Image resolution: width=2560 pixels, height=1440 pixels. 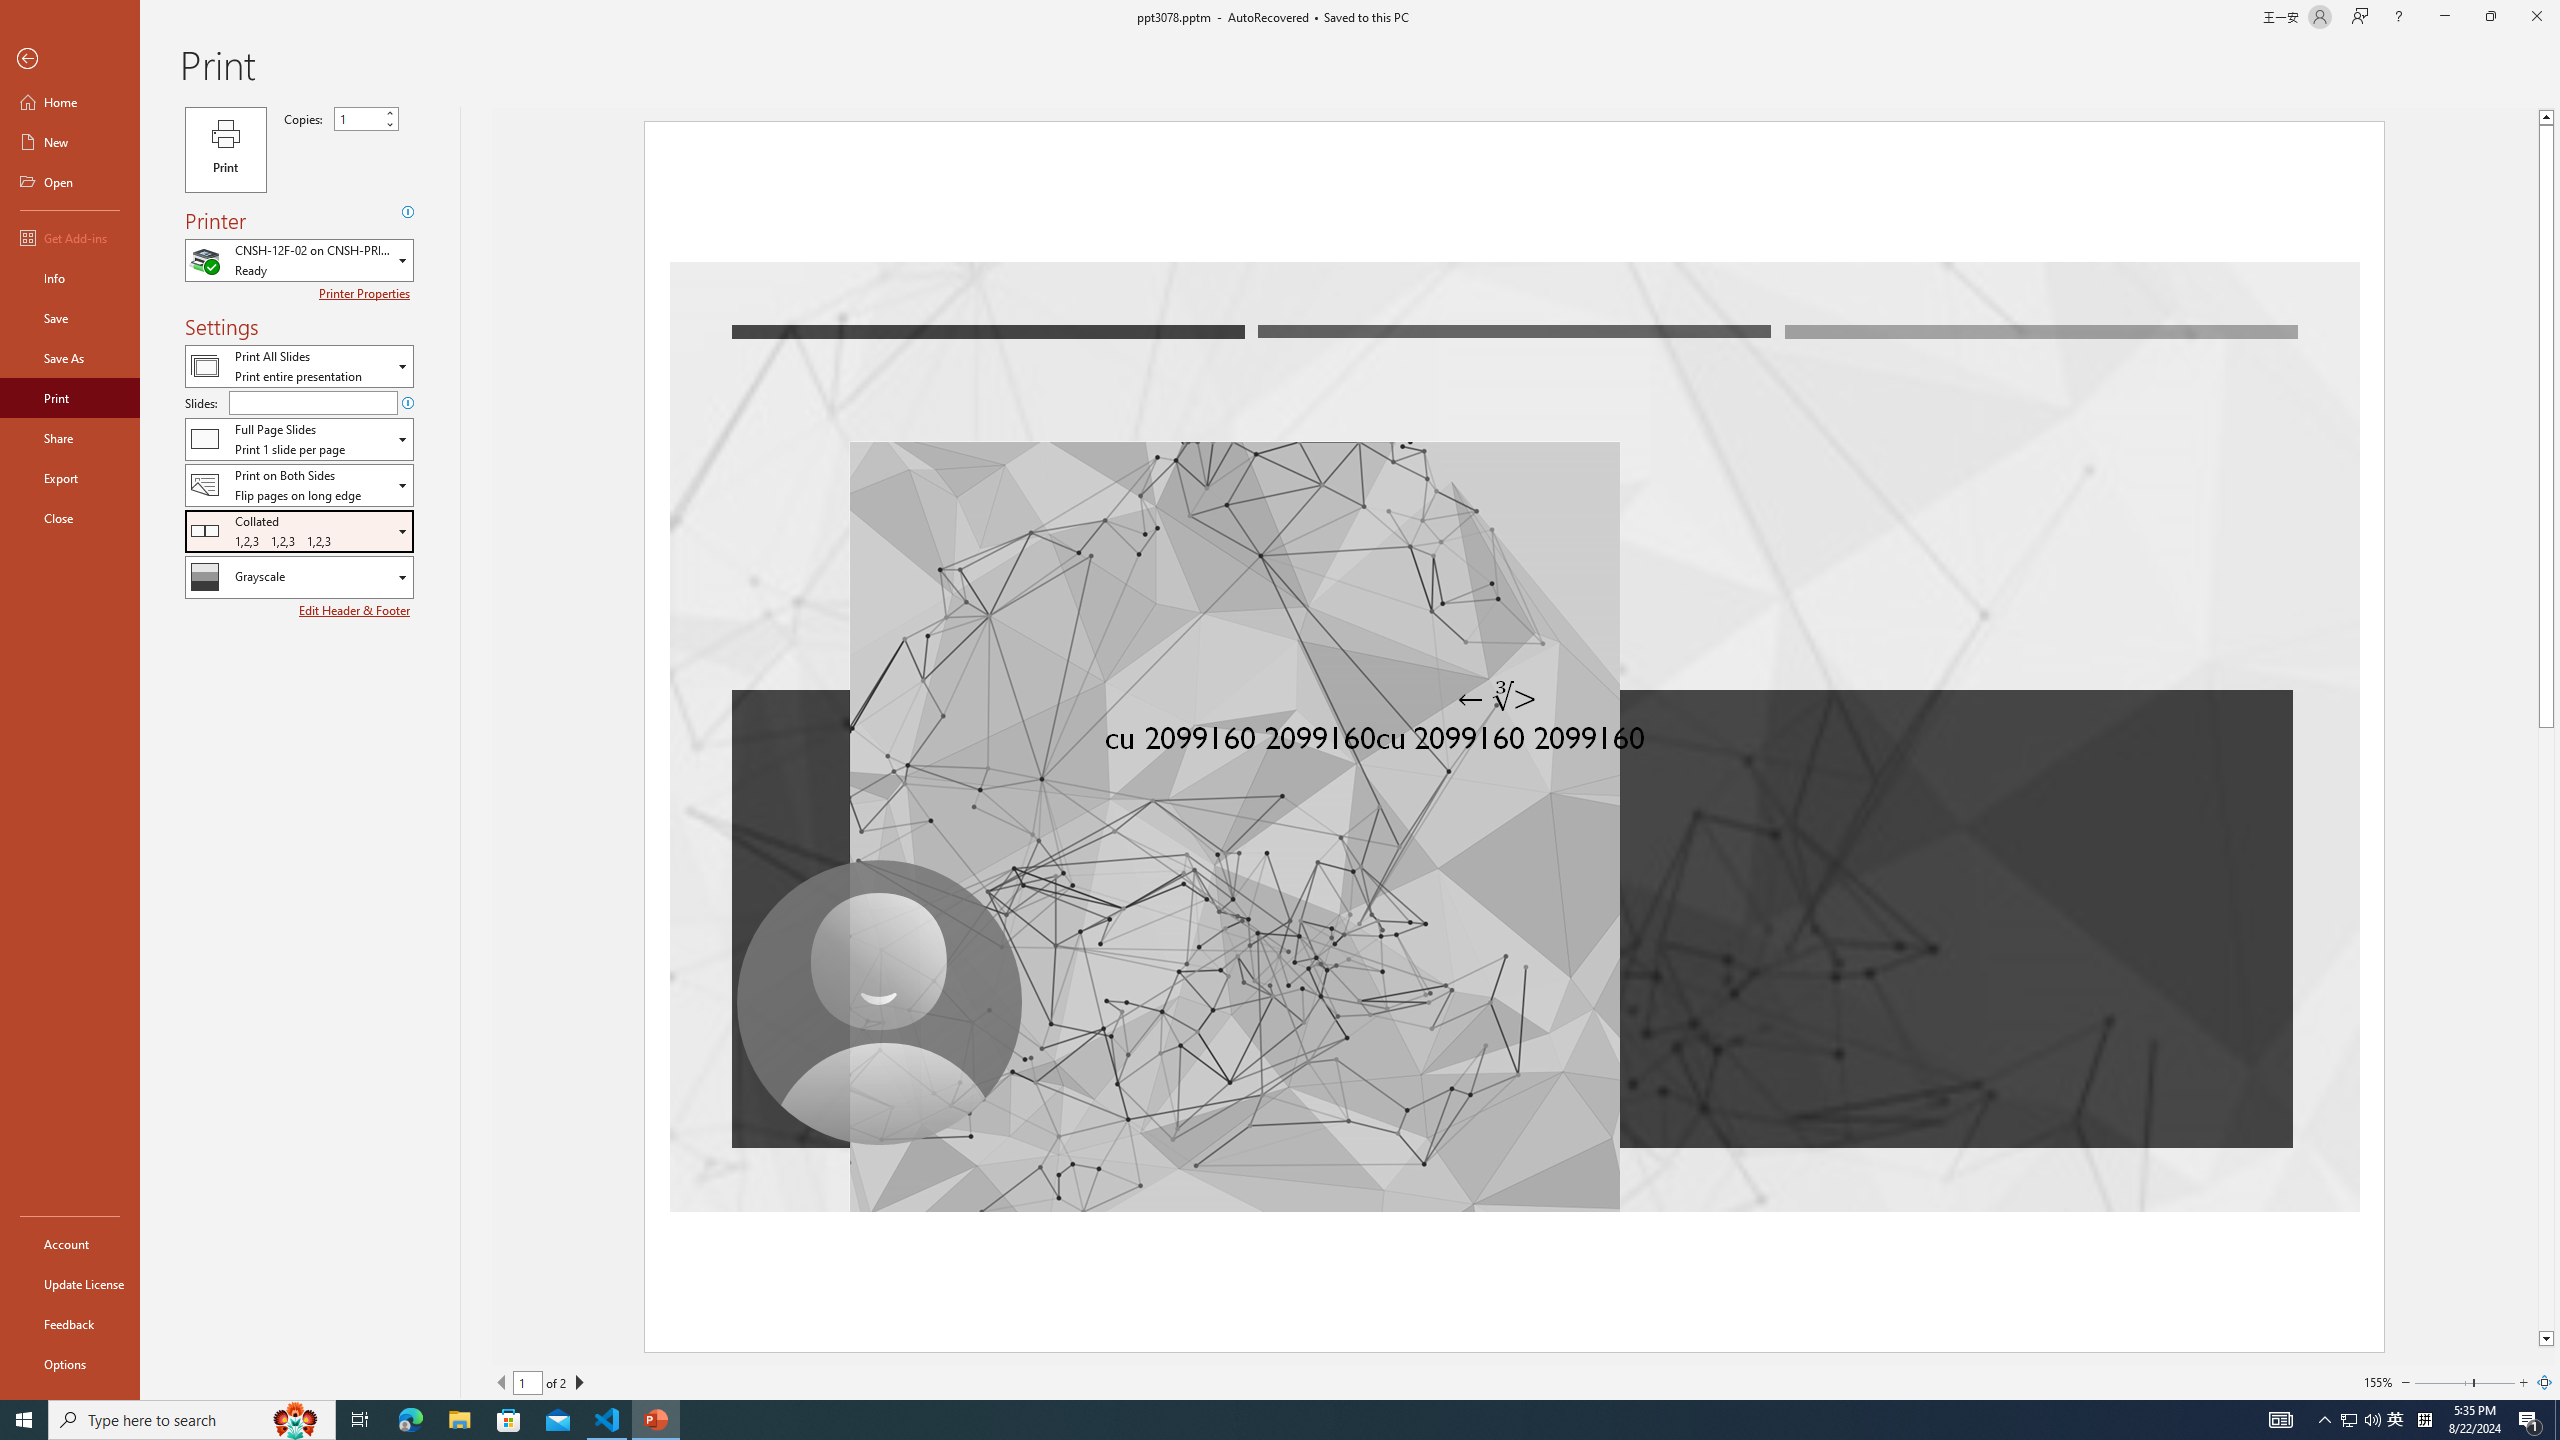 I want to click on Feedback, so click(x=70, y=1324).